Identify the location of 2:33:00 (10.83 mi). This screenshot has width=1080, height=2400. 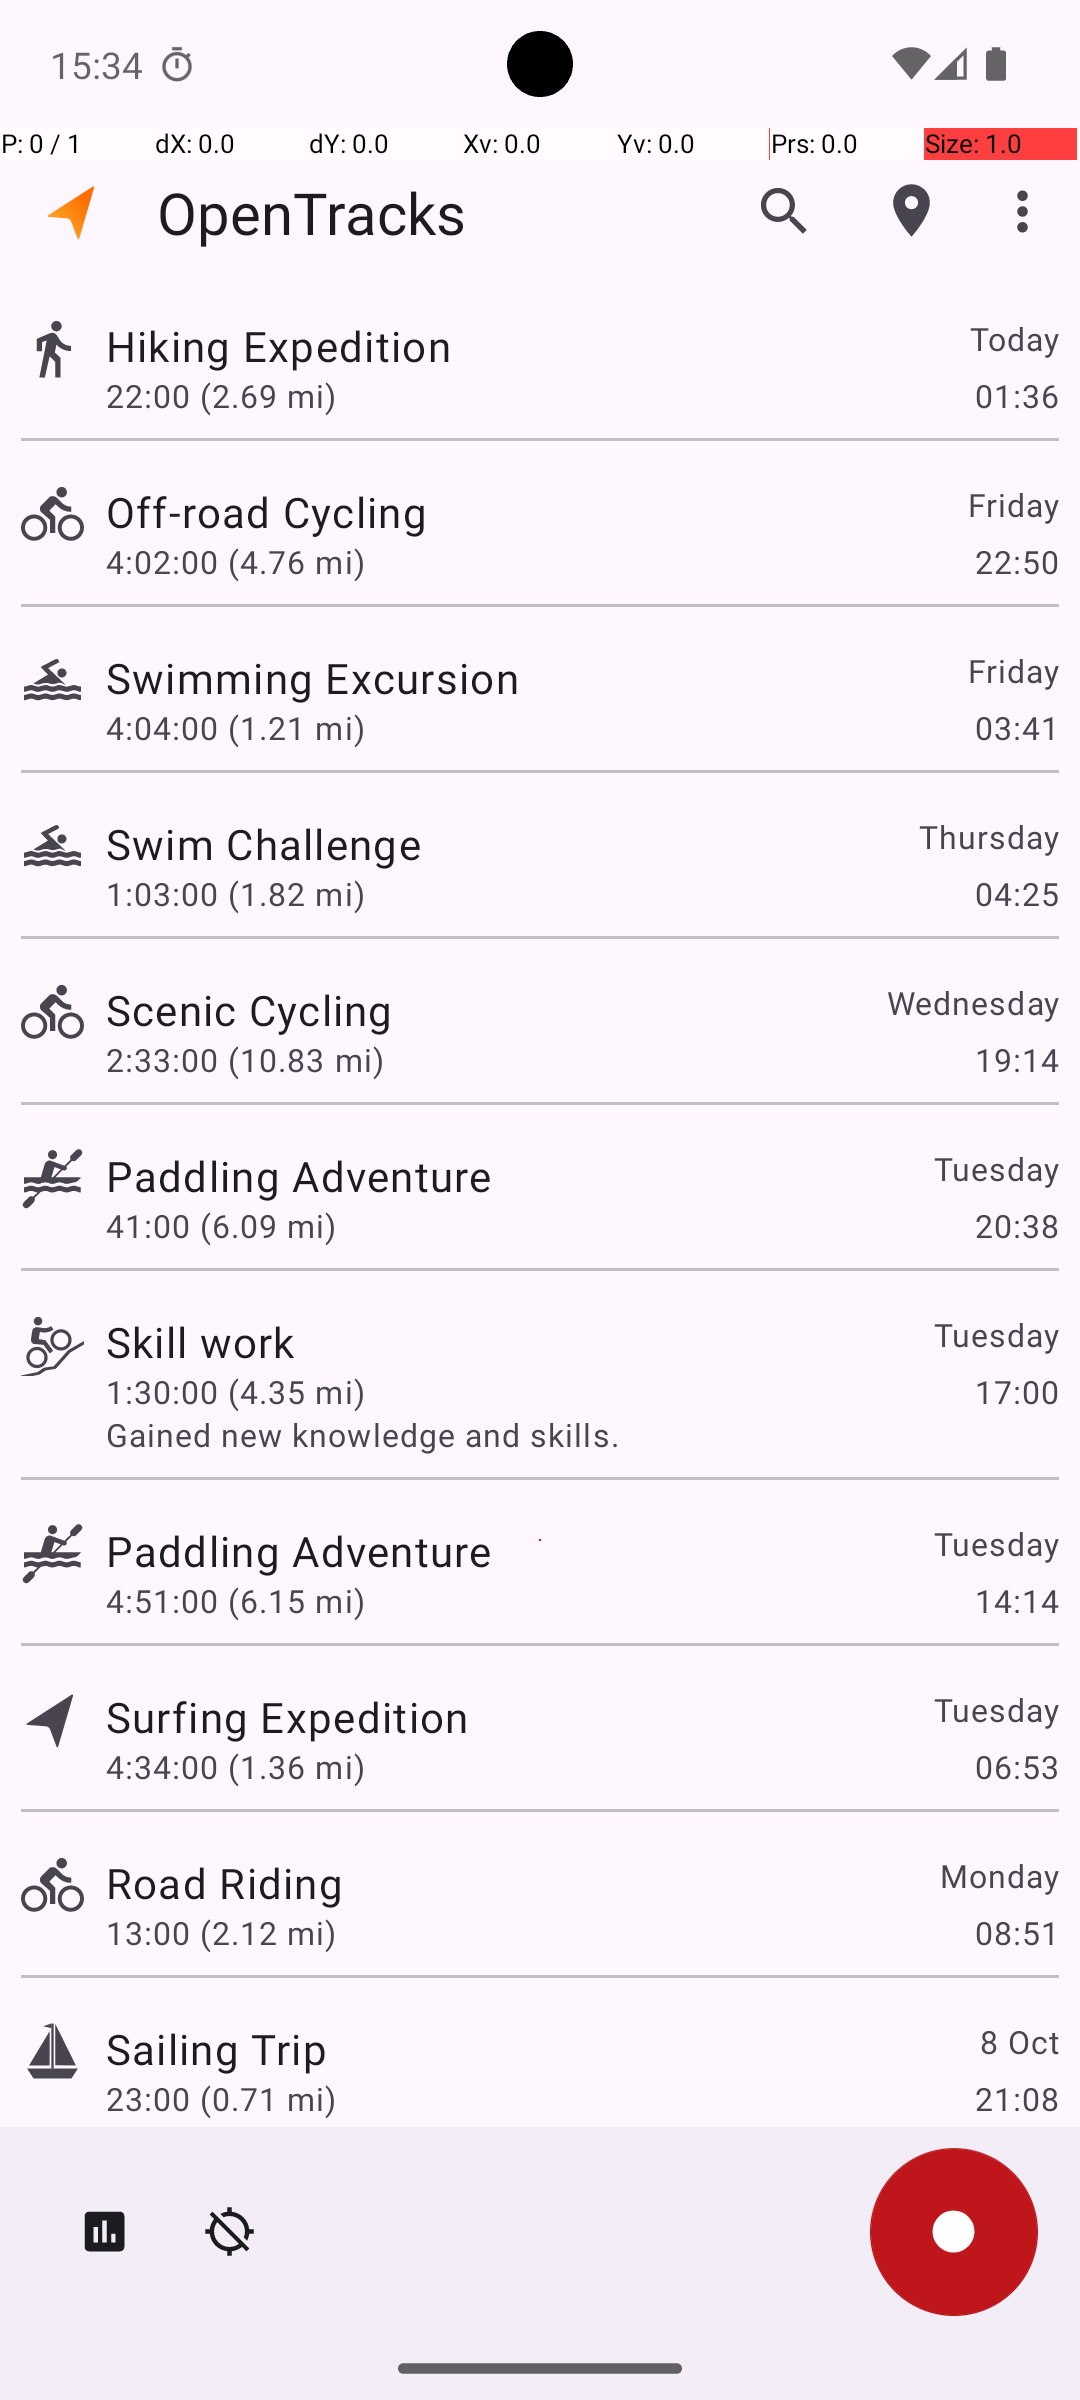
(244, 1060).